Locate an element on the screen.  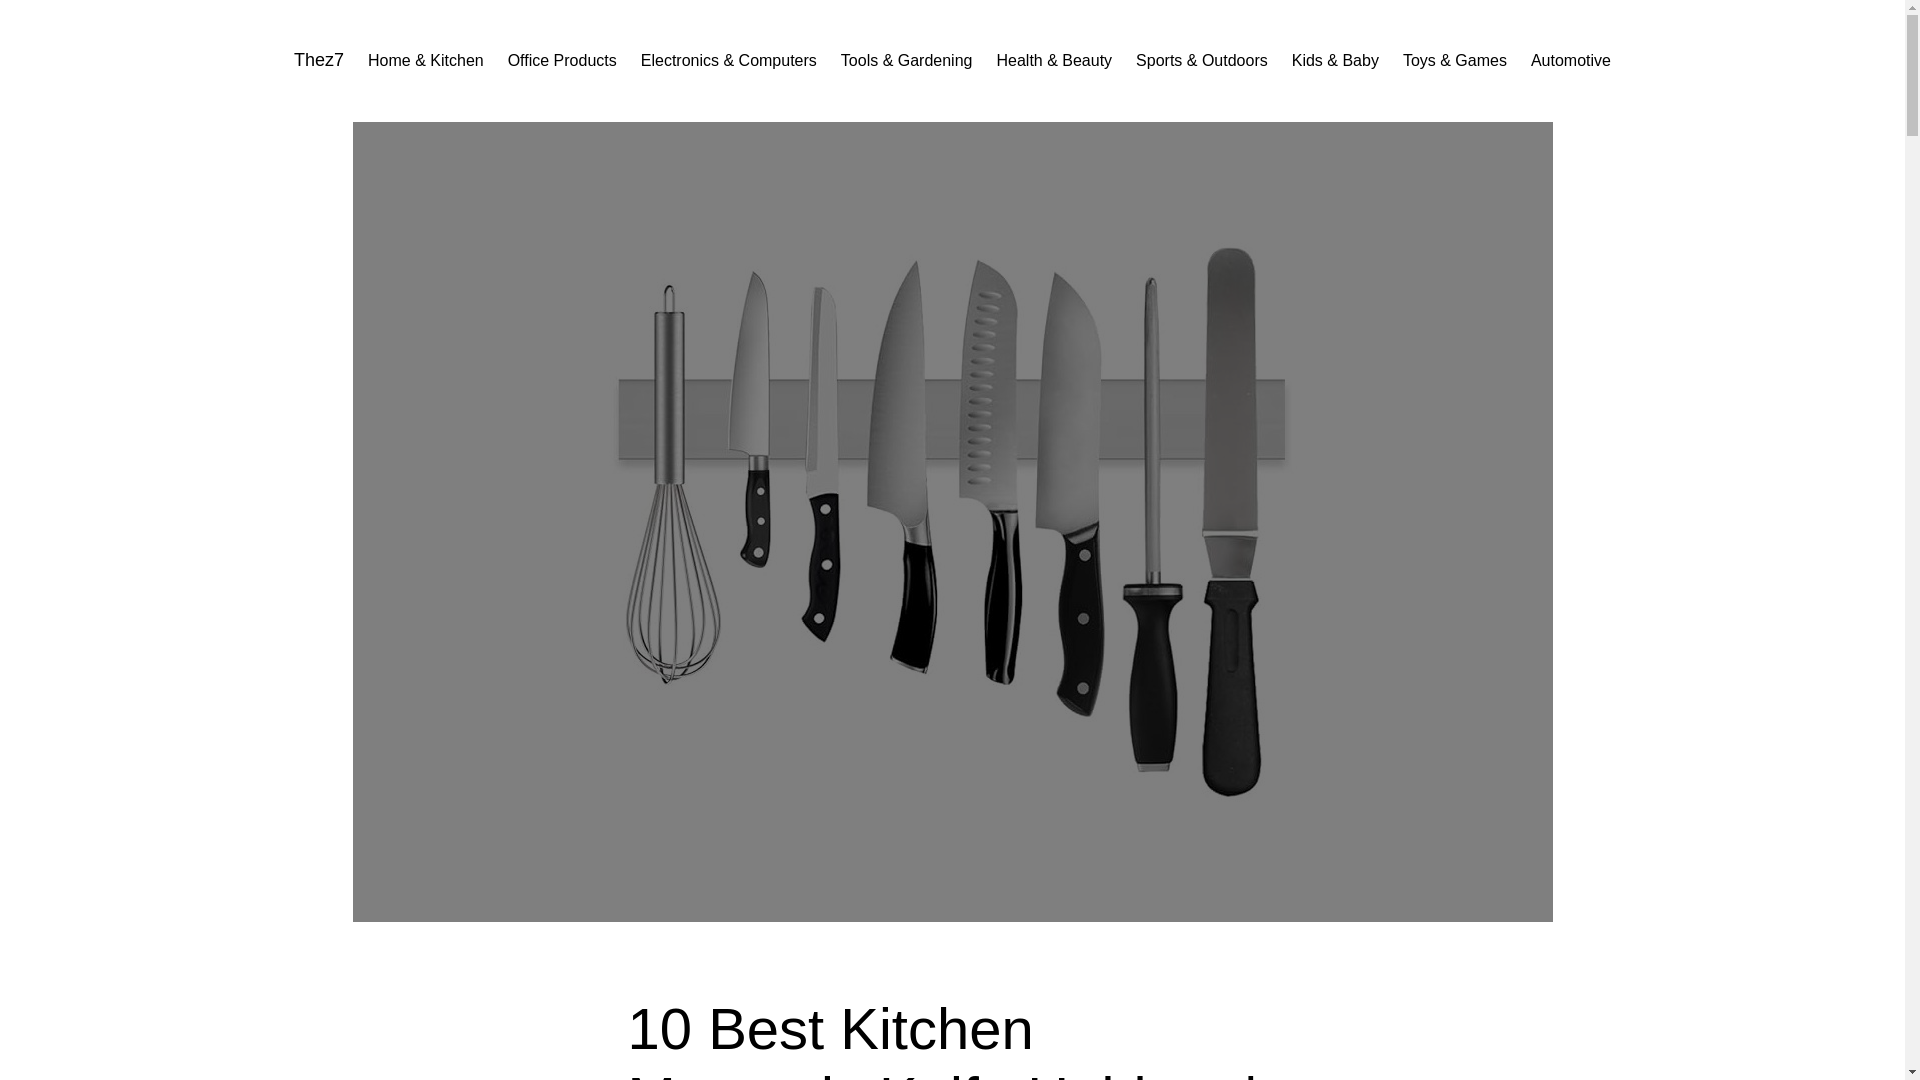
Office Products is located at coordinates (562, 60).